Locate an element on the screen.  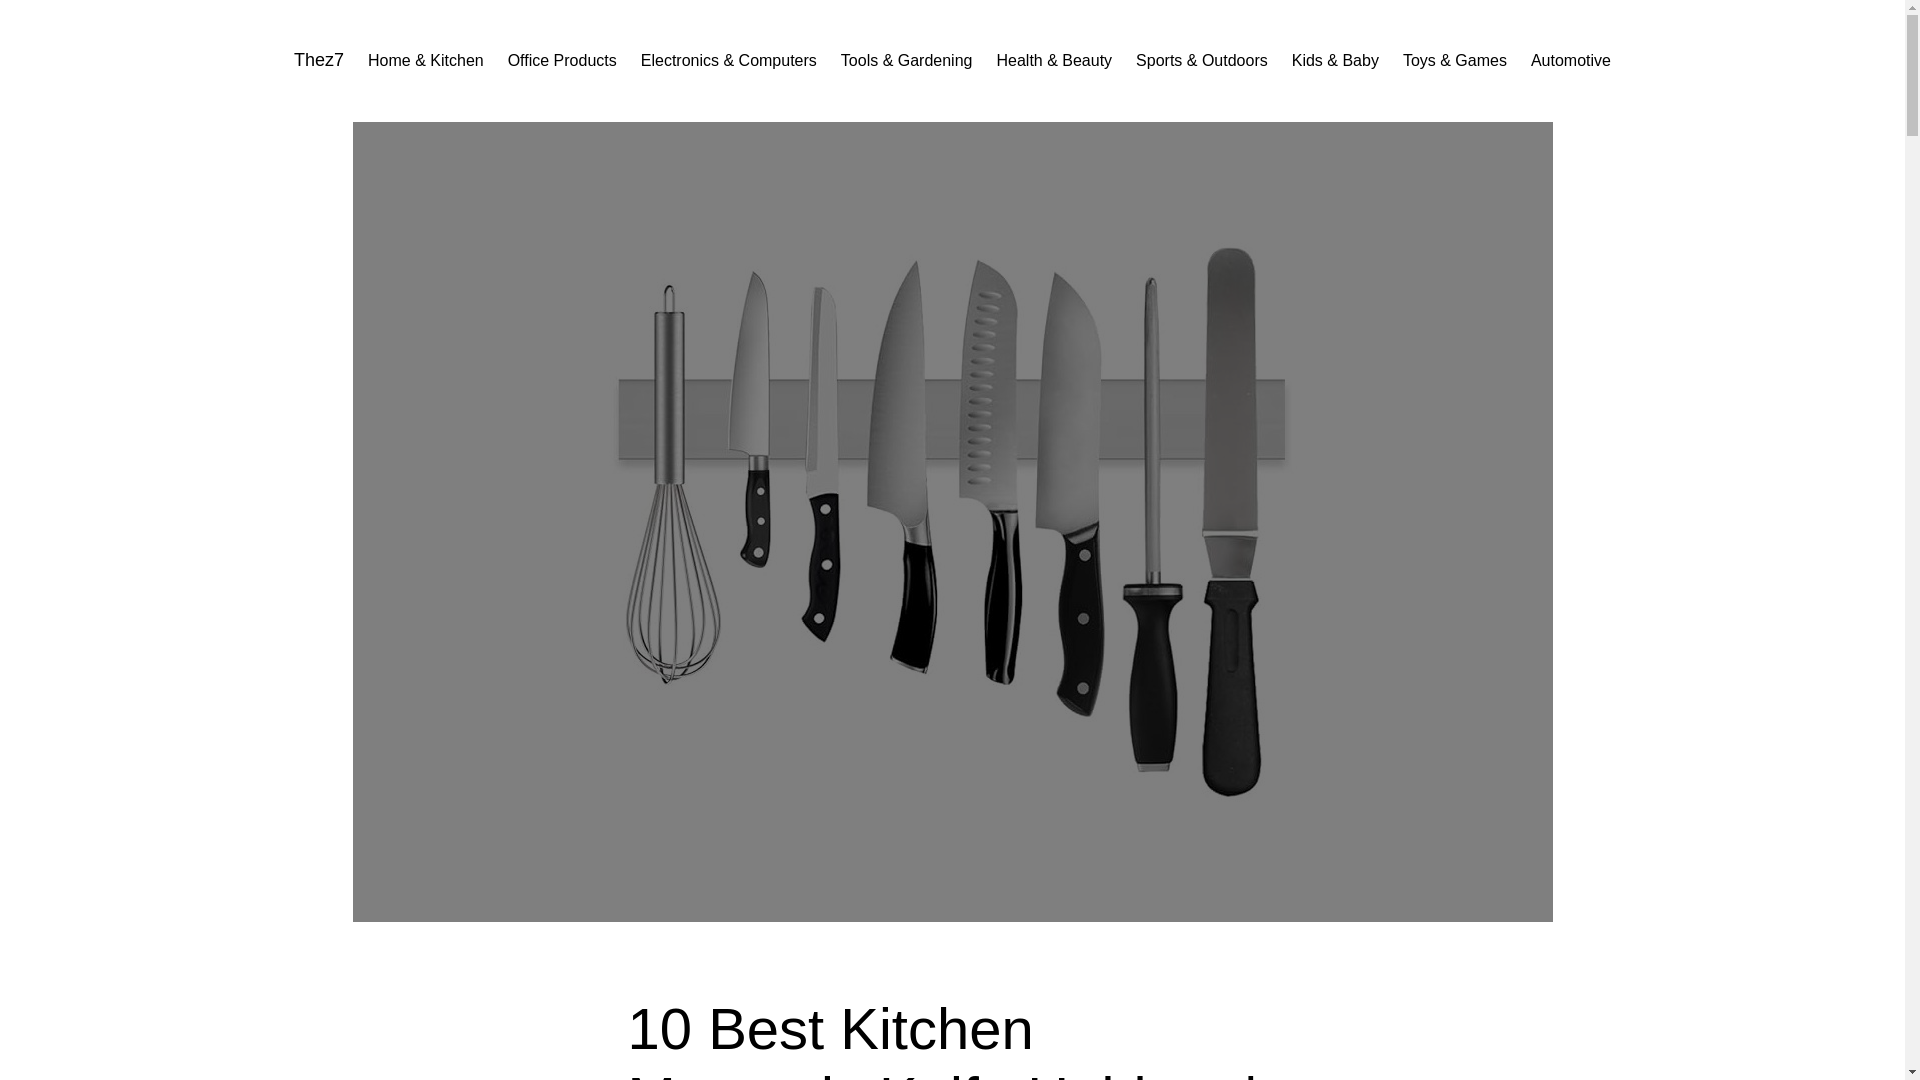
Office Products is located at coordinates (562, 60).